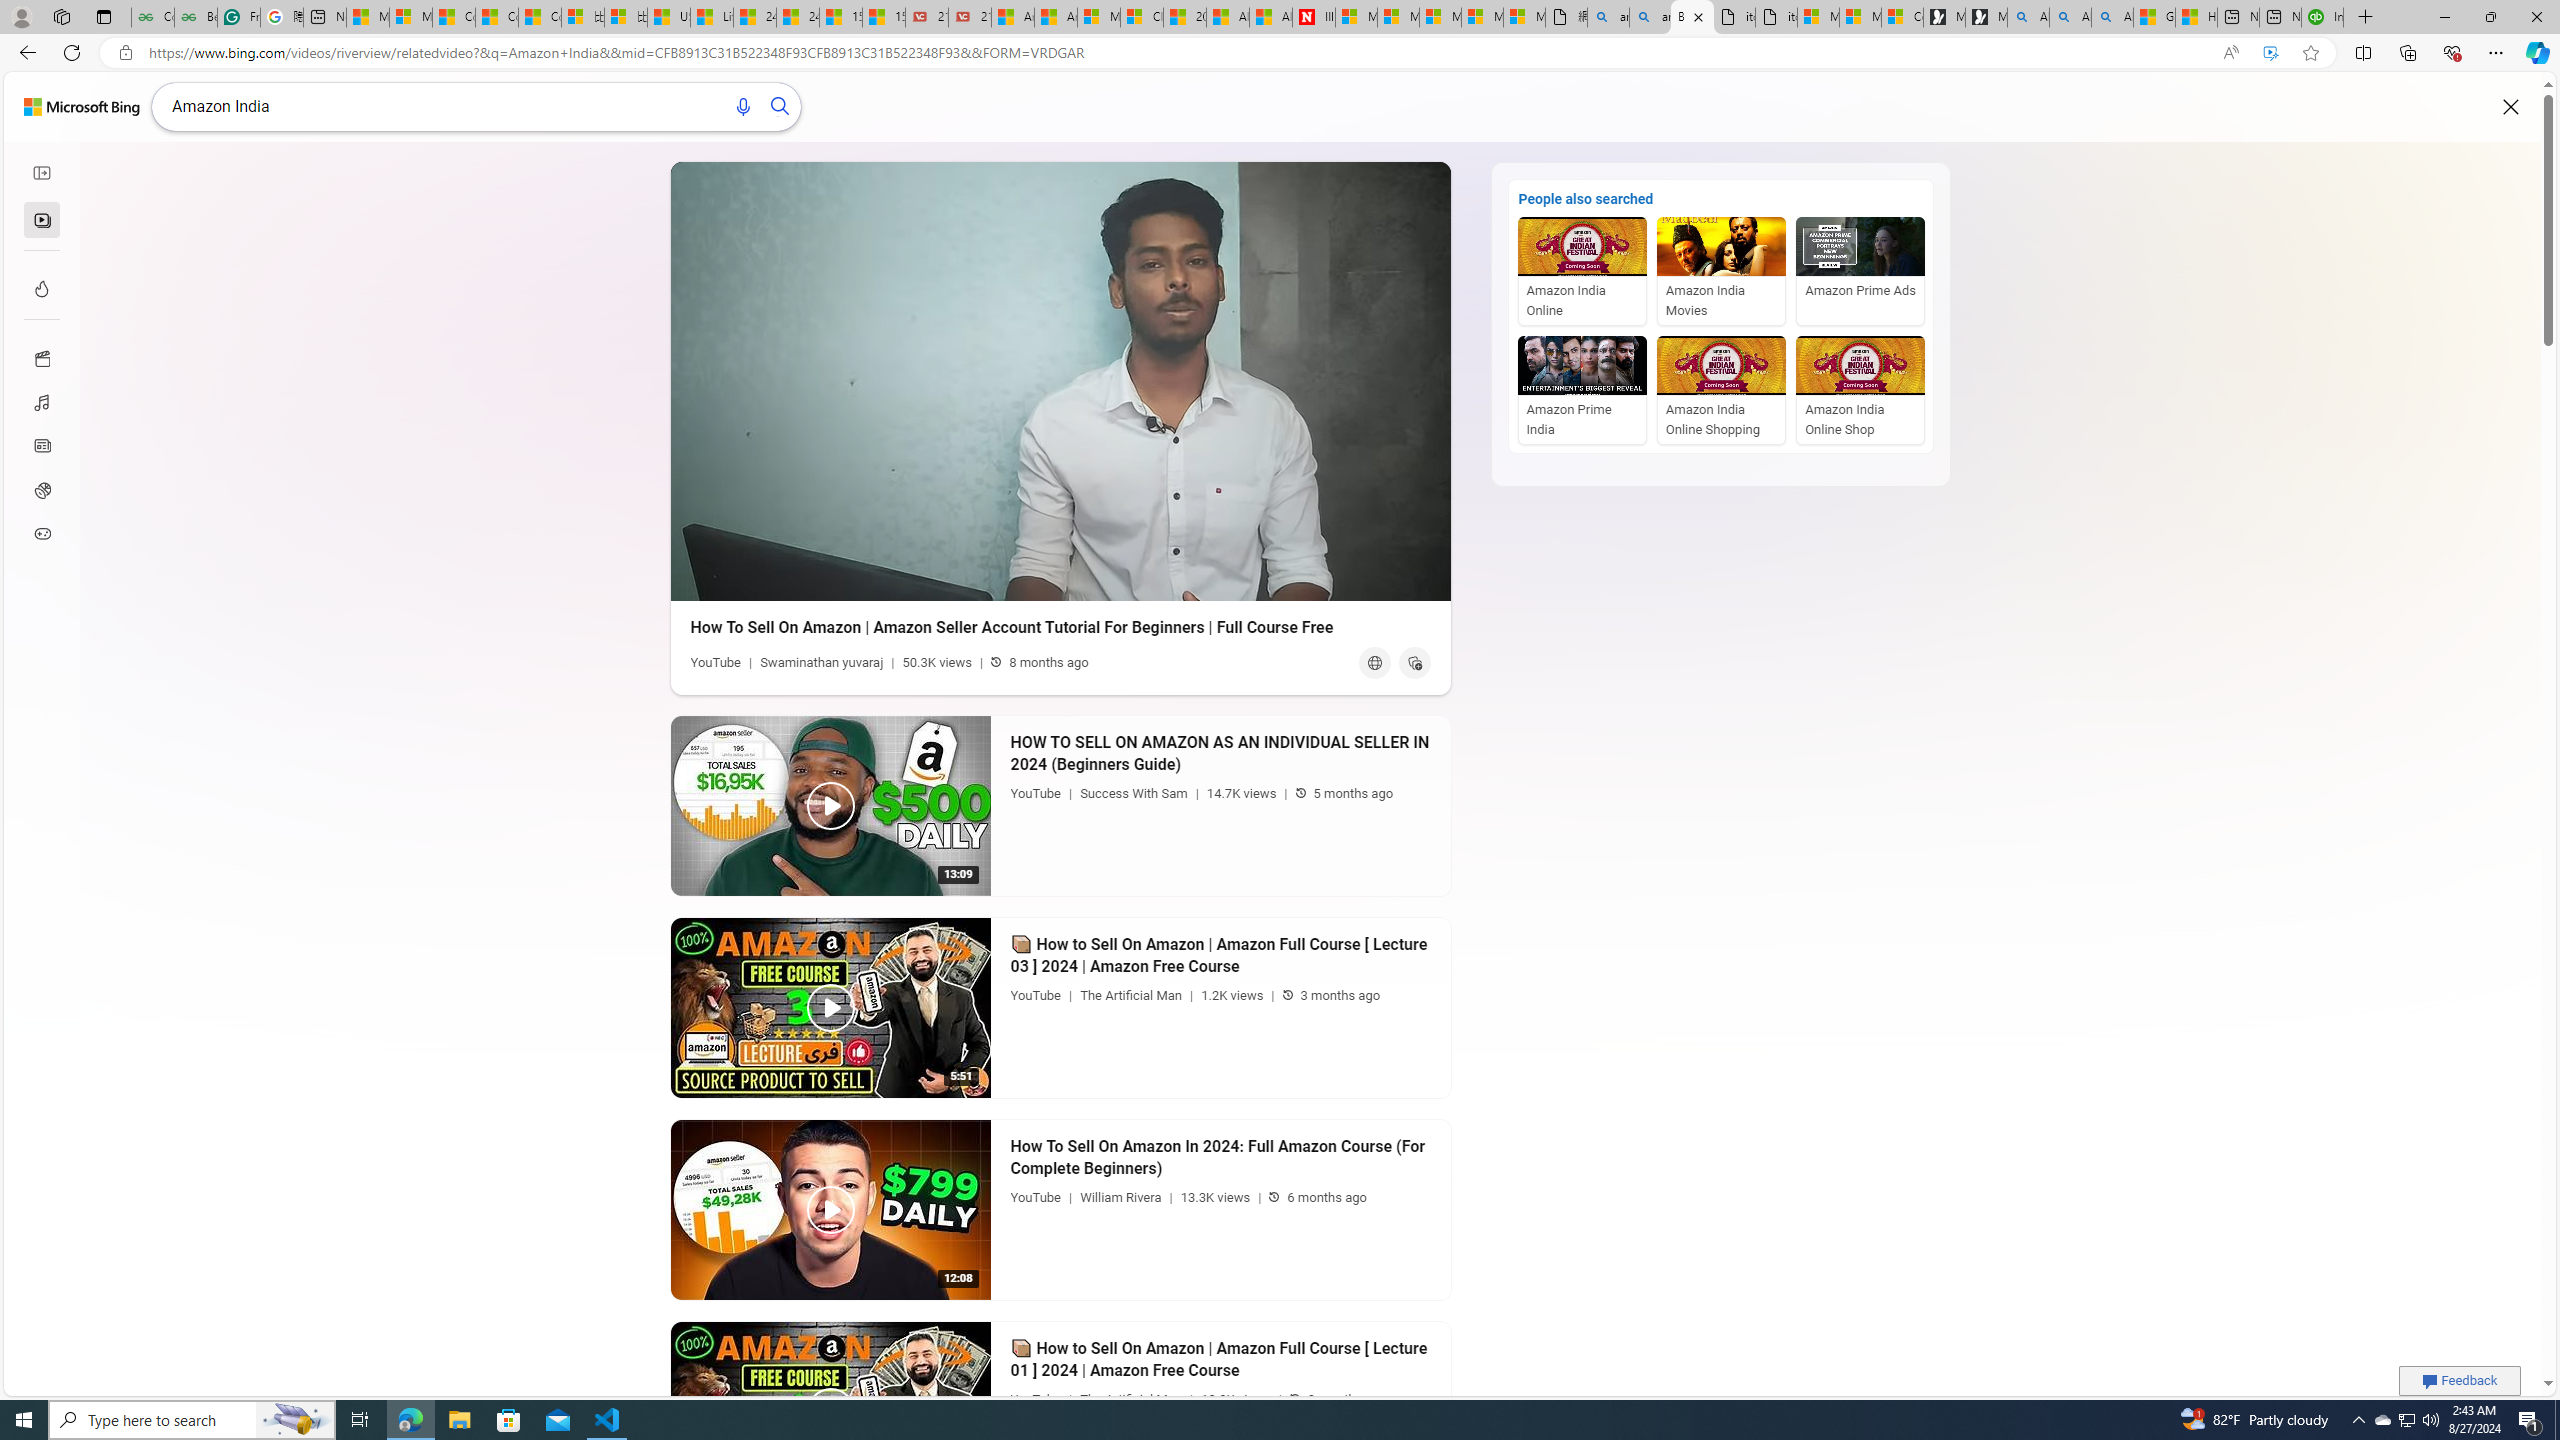  Describe the element at coordinates (1693, 17) in the screenshot. I see `Bing Videos - Audio playing` at that location.